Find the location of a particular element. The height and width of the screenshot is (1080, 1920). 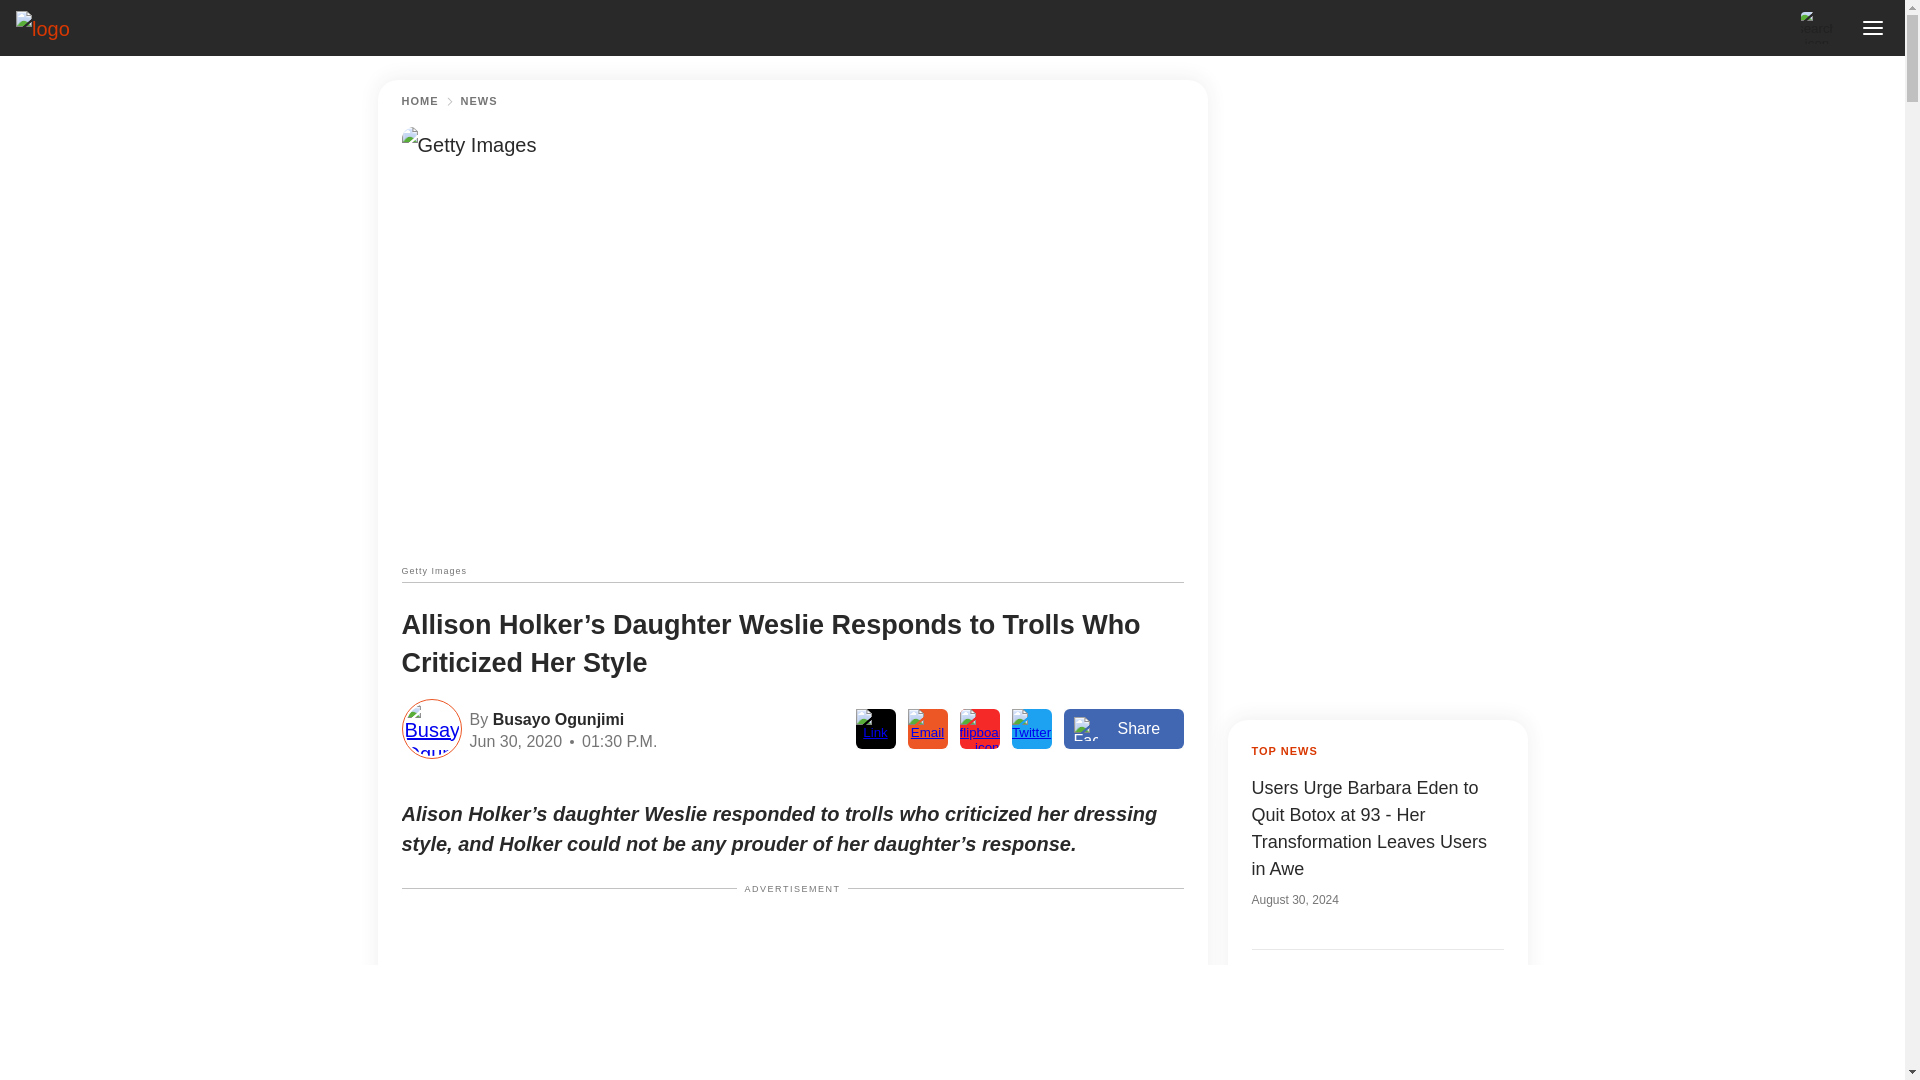

Busayo Ogunjimi is located at coordinates (556, 718).